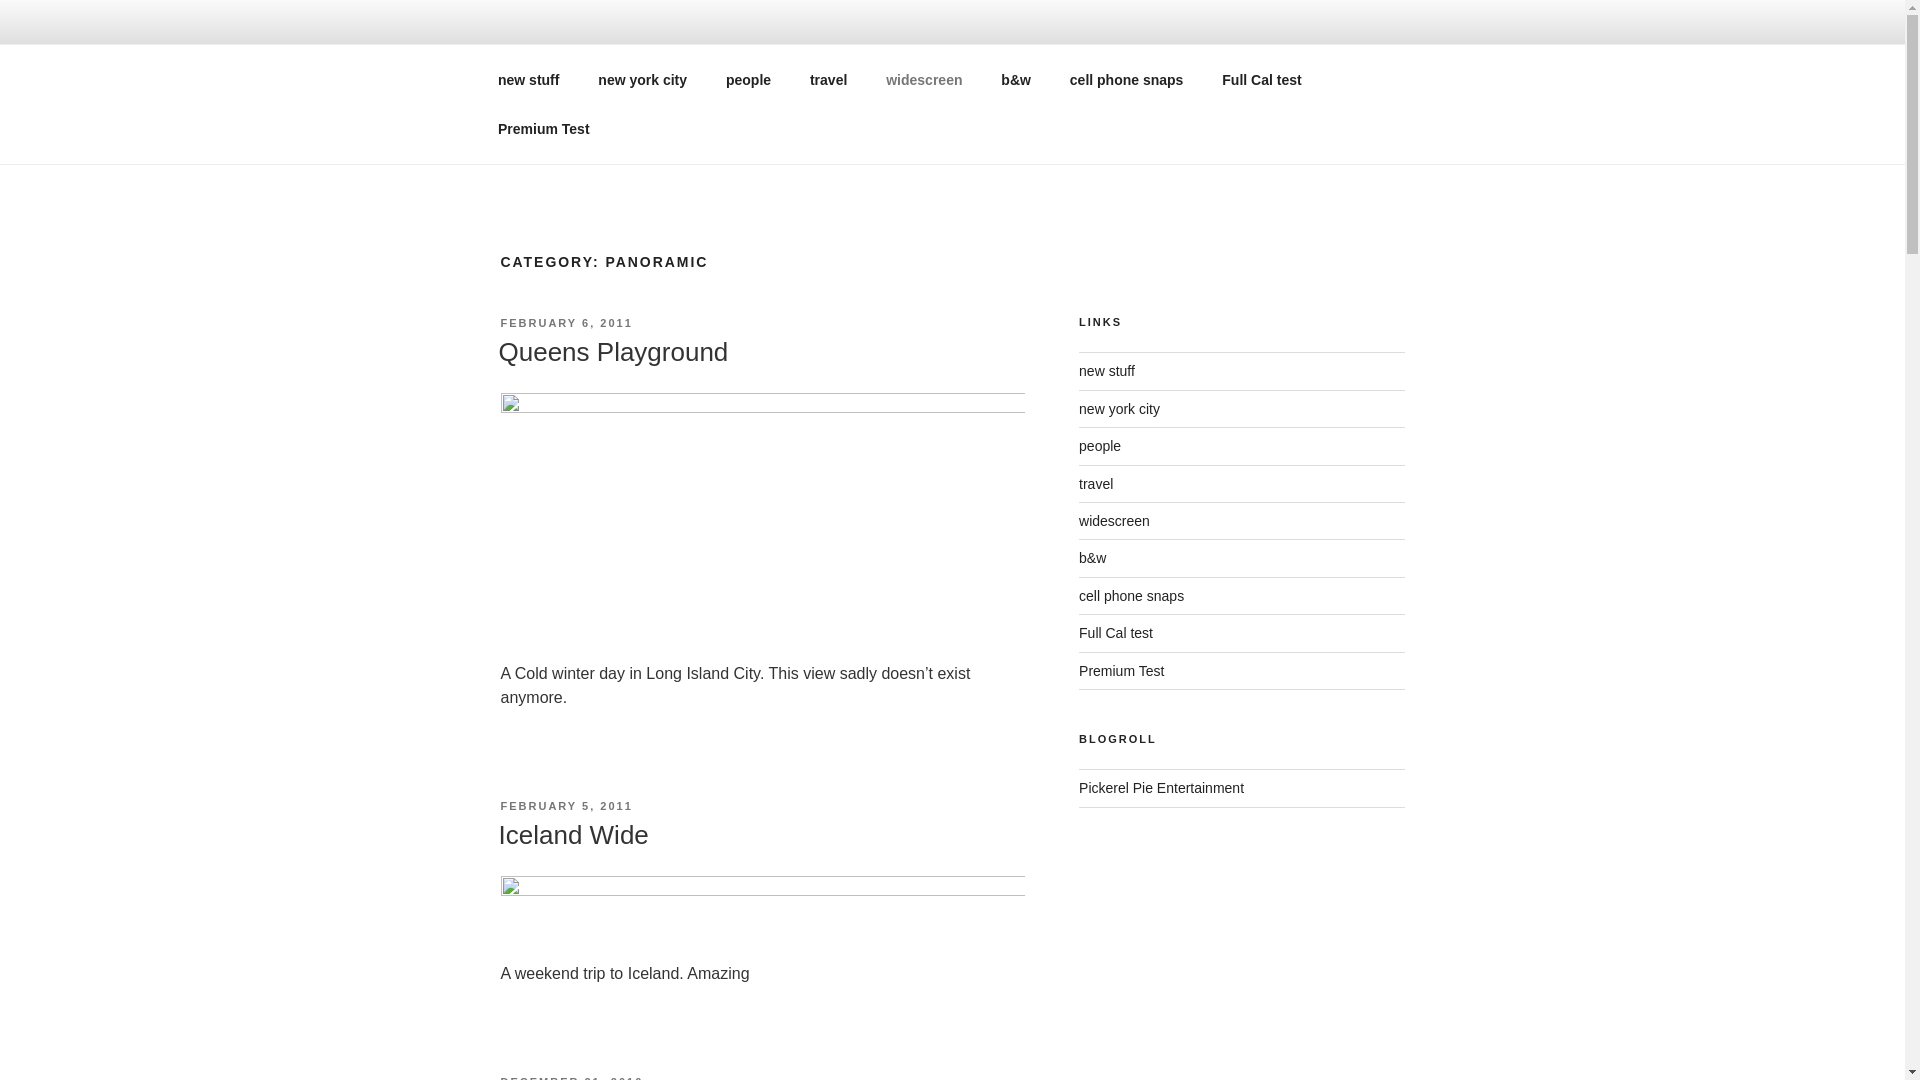 This screenshot has width=1920, height=1080. I want to click on people, so click(748, 80).